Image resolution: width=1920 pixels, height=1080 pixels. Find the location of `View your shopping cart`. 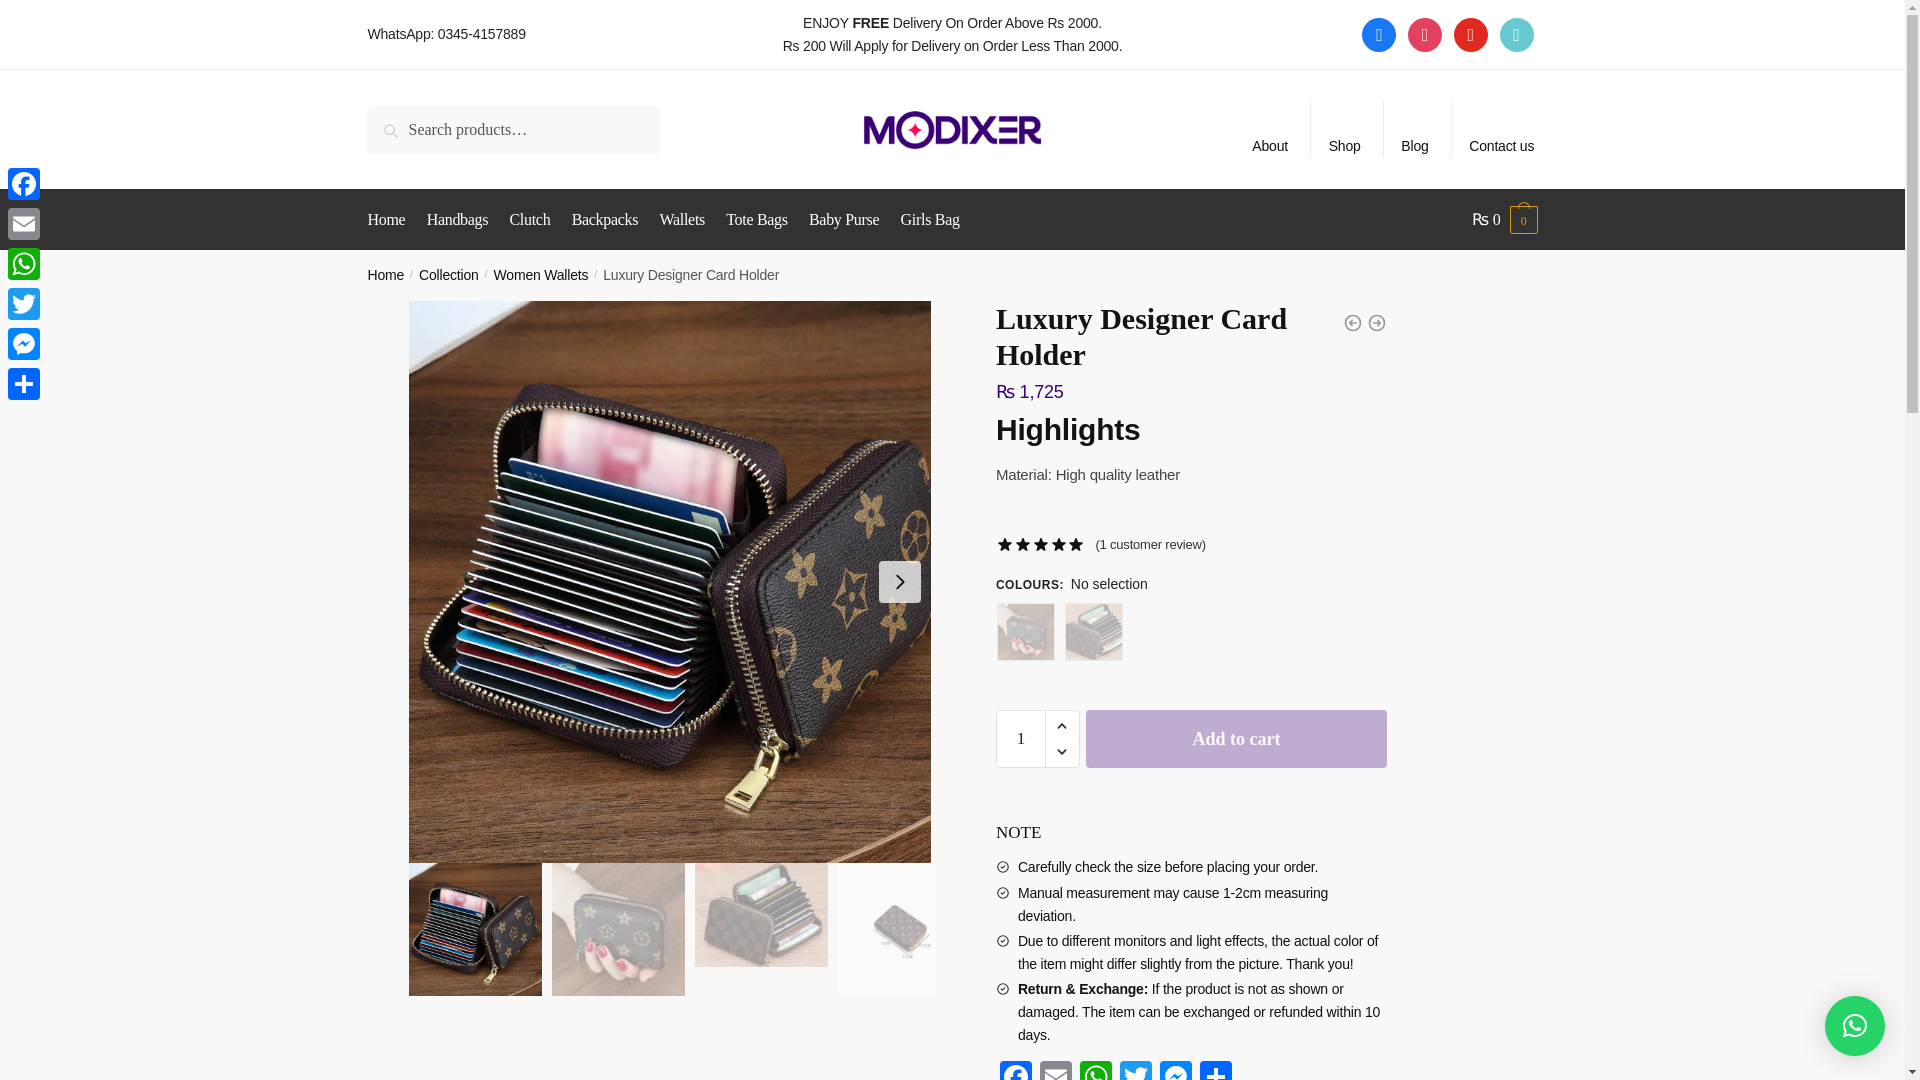

View your shopping cart is located at coordinates (1504, 220).